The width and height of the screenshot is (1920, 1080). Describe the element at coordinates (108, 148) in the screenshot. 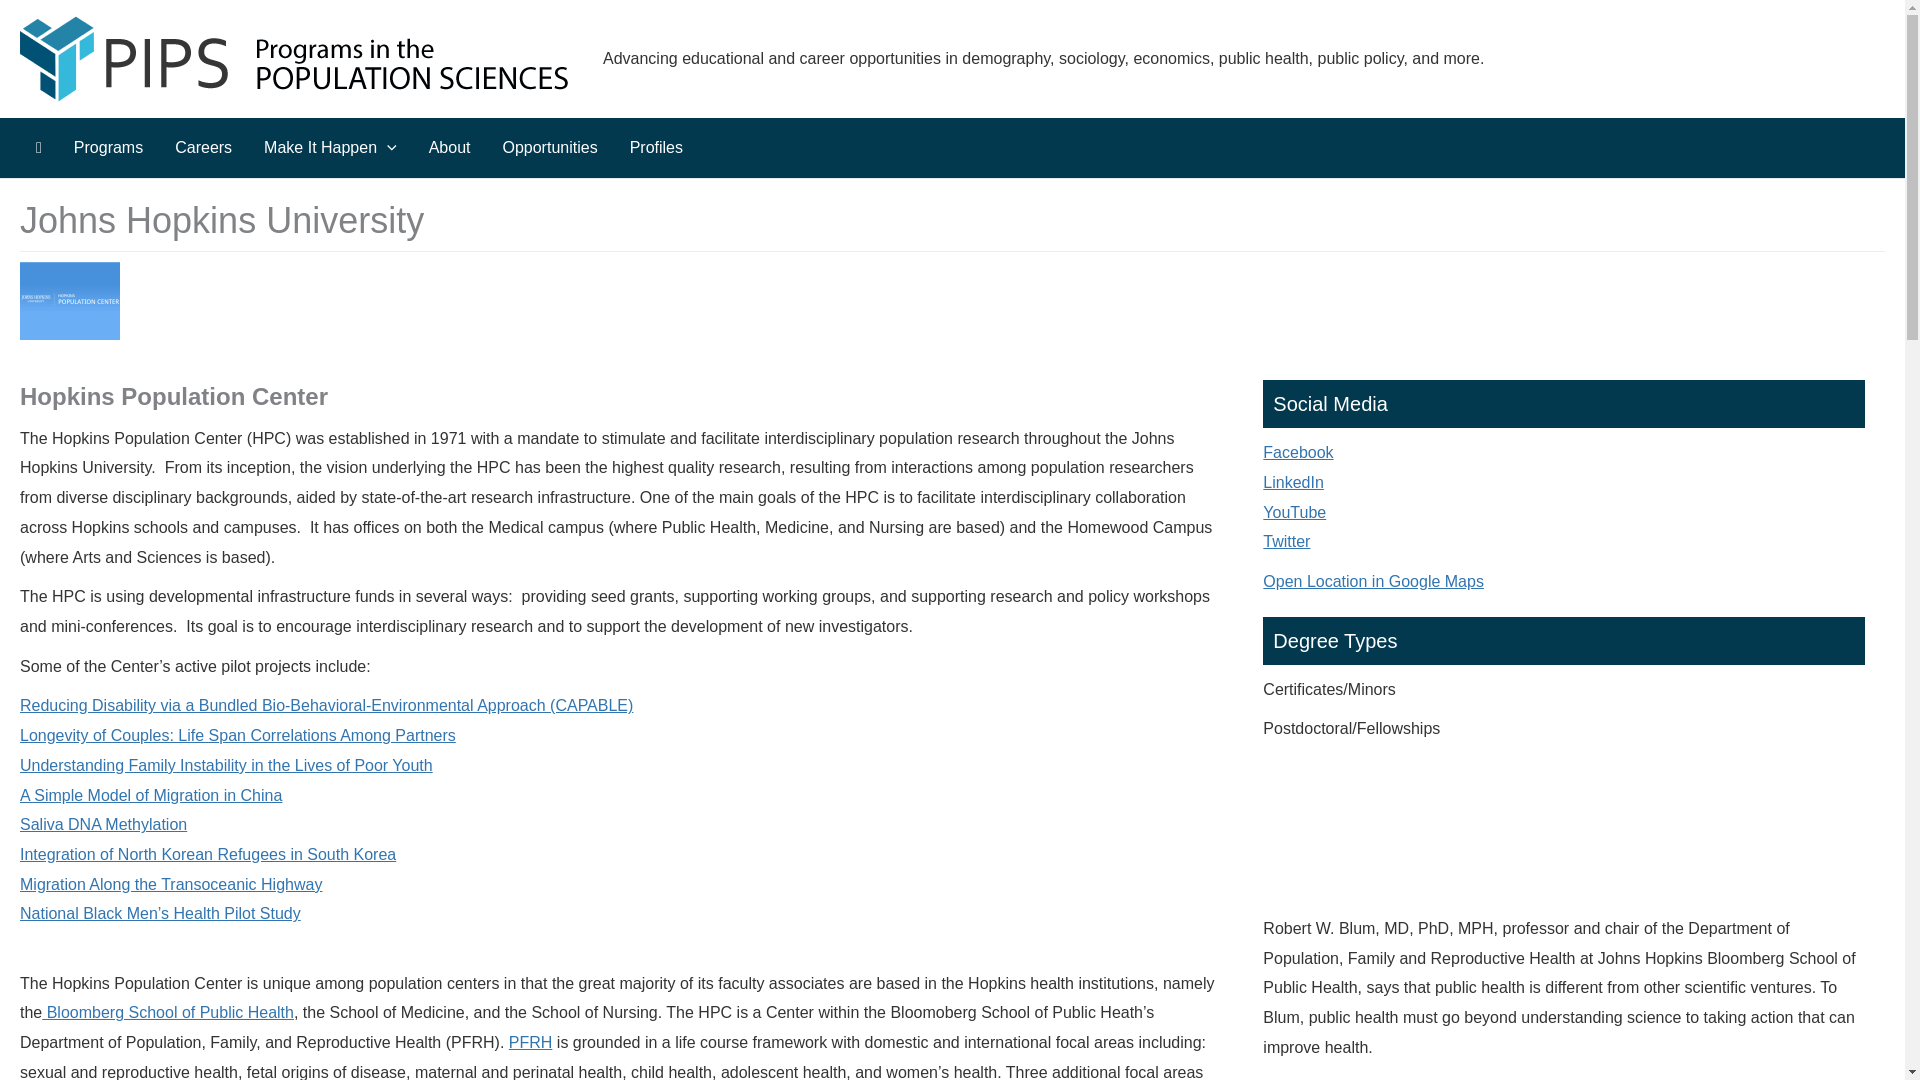

I see `Programs` at that location.